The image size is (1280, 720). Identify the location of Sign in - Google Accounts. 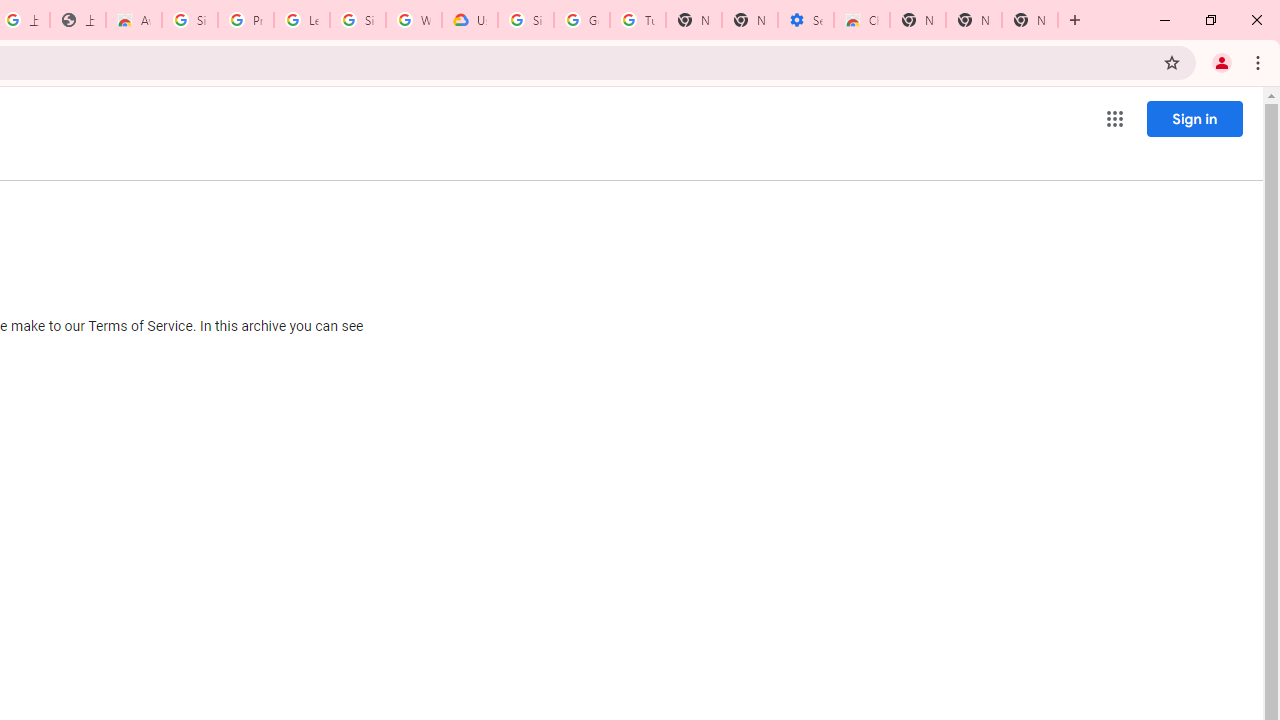
(526, 20).